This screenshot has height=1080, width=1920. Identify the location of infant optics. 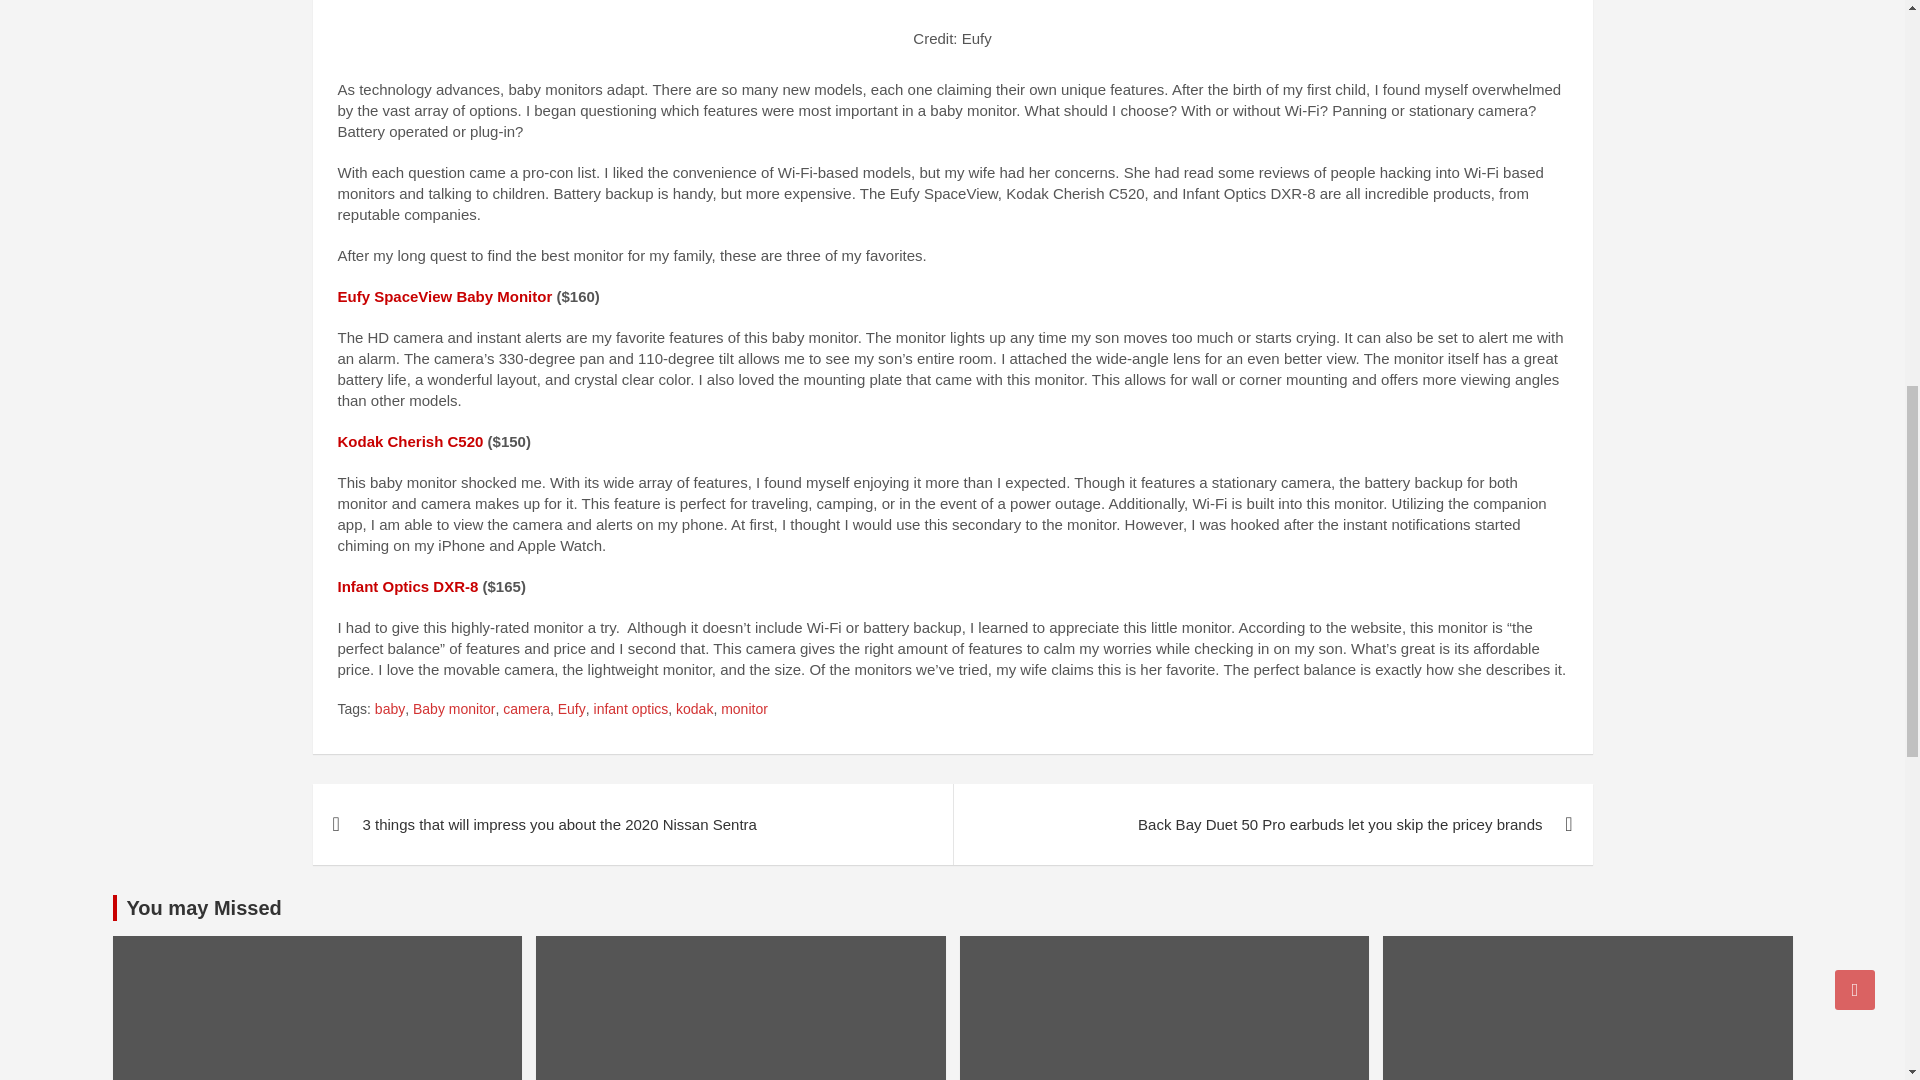
(630, 710).